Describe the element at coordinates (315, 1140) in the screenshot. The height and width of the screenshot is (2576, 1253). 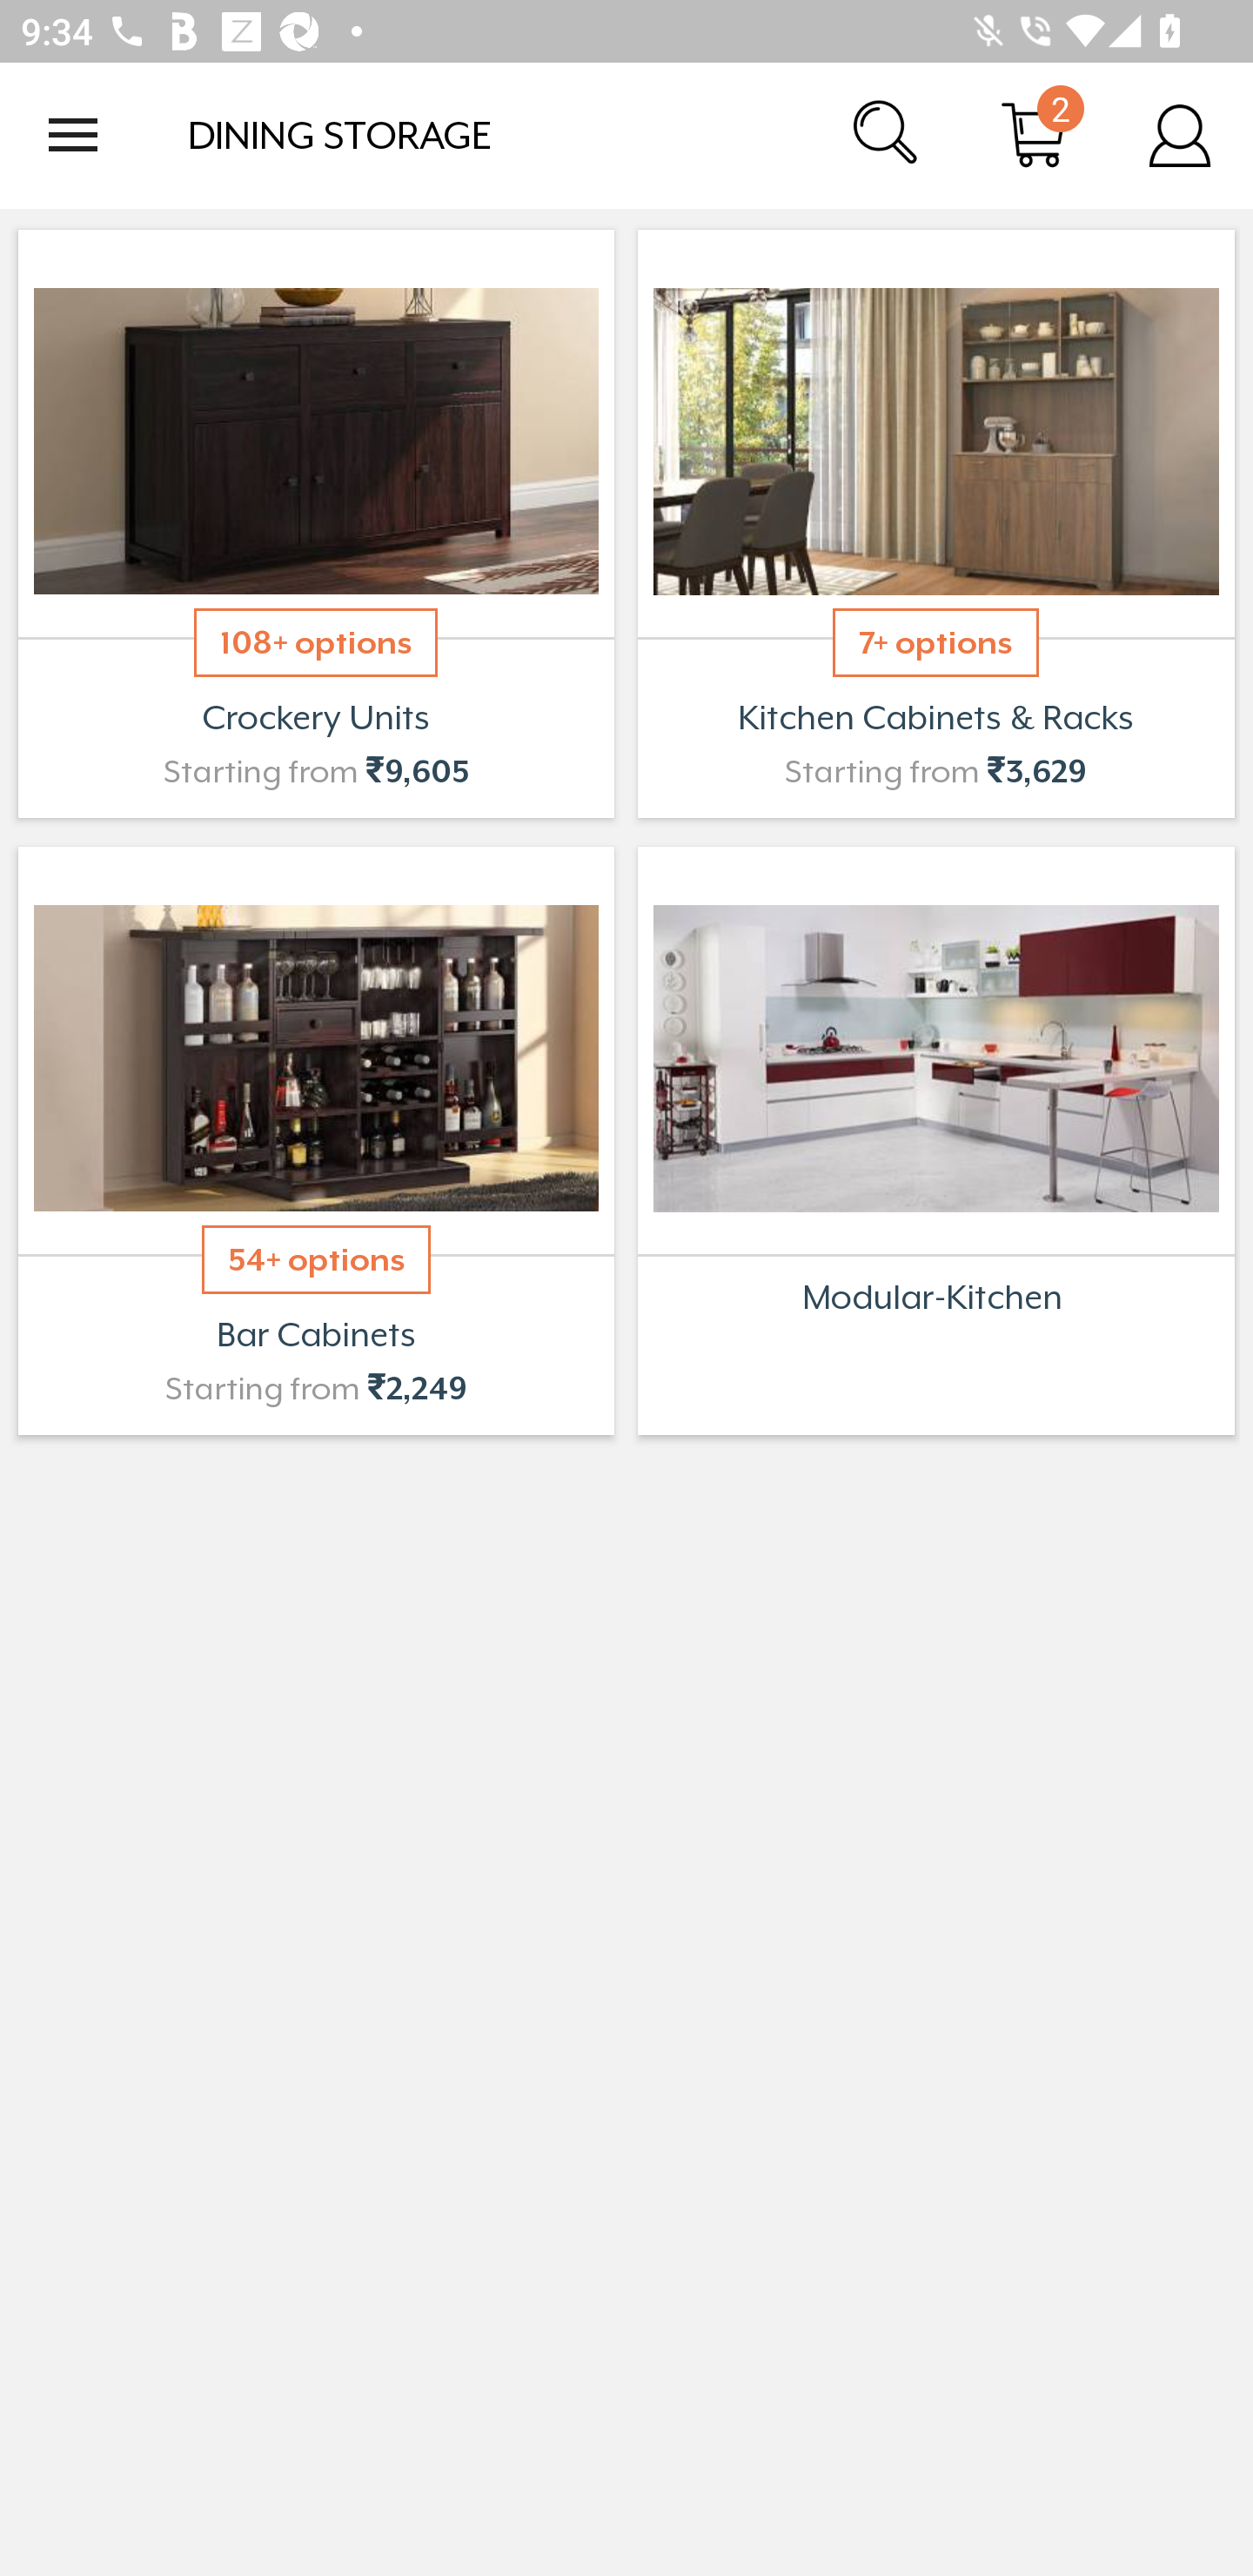
I see `54+ options Bar Cabinets Starting from  ₹2,249` at that location.